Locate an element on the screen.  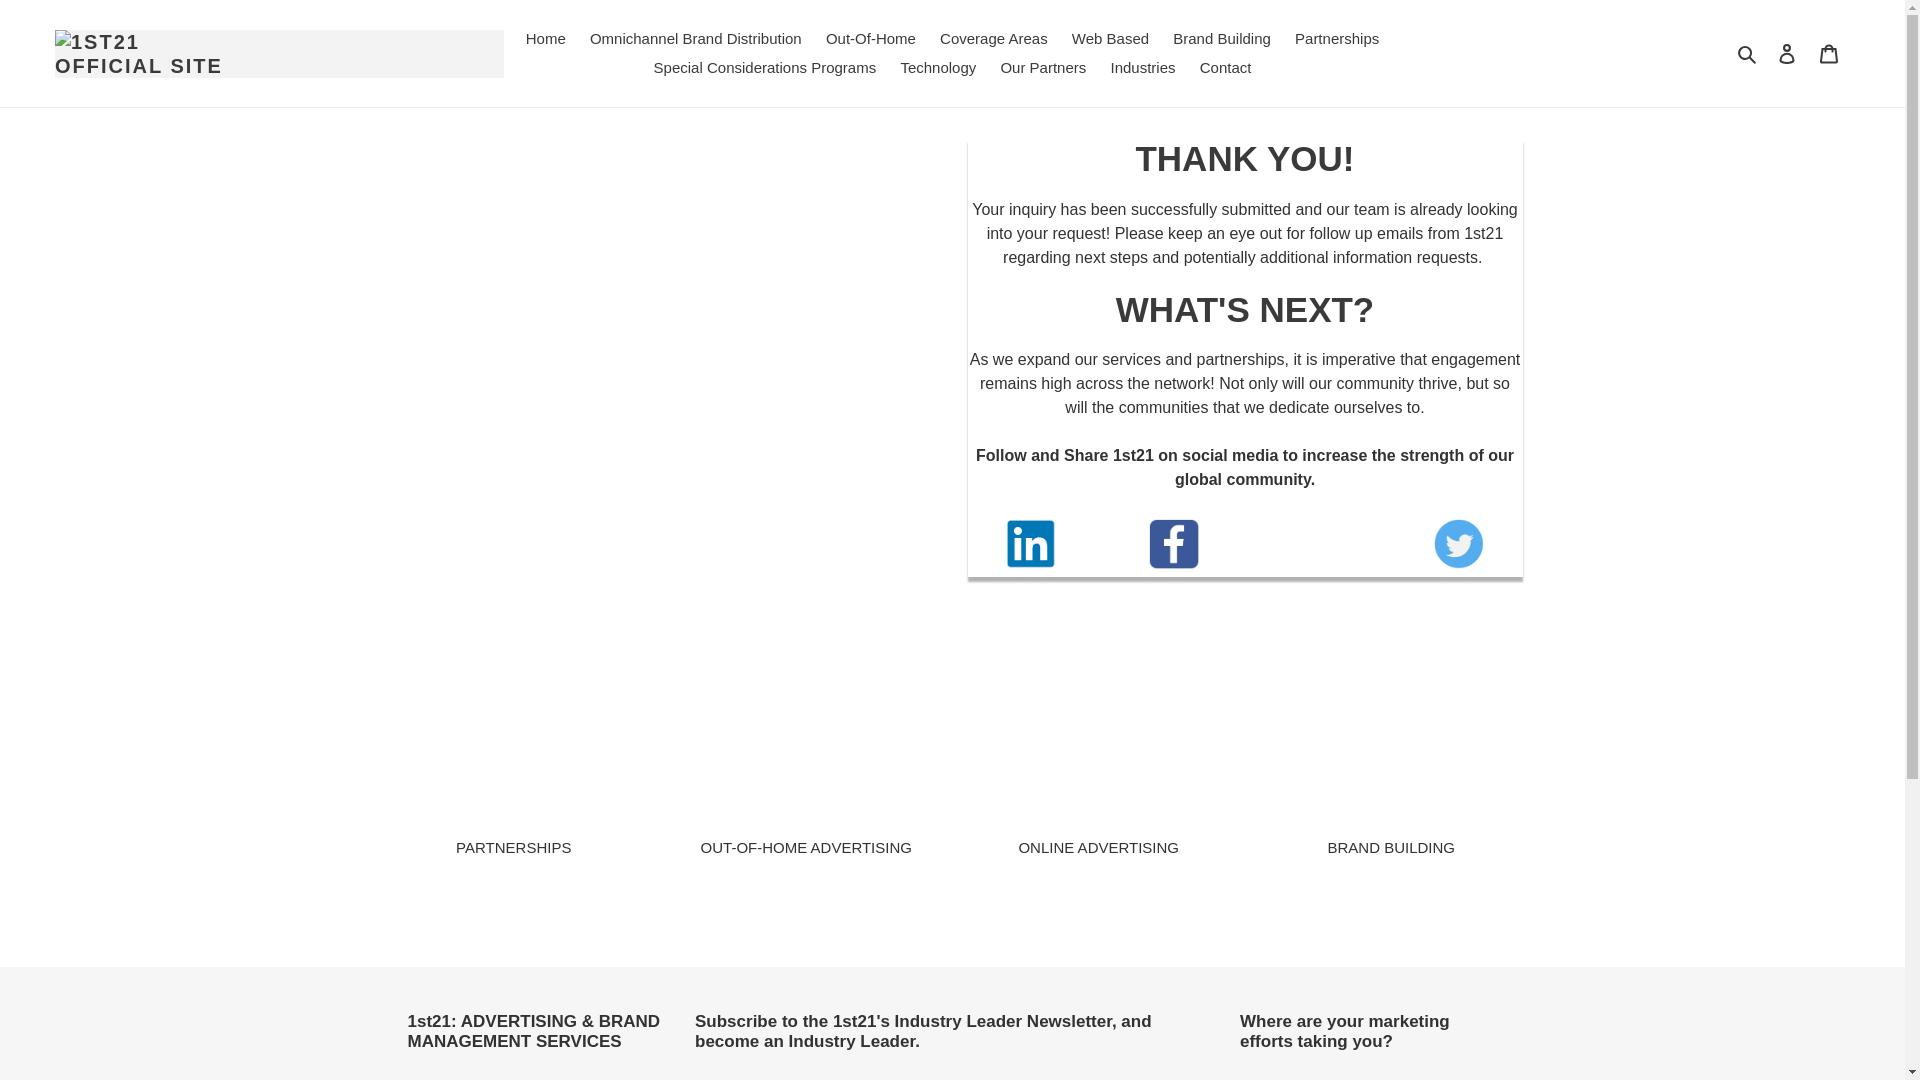
Omnichannel Brand Distribution is located at coordinates (696, 39).